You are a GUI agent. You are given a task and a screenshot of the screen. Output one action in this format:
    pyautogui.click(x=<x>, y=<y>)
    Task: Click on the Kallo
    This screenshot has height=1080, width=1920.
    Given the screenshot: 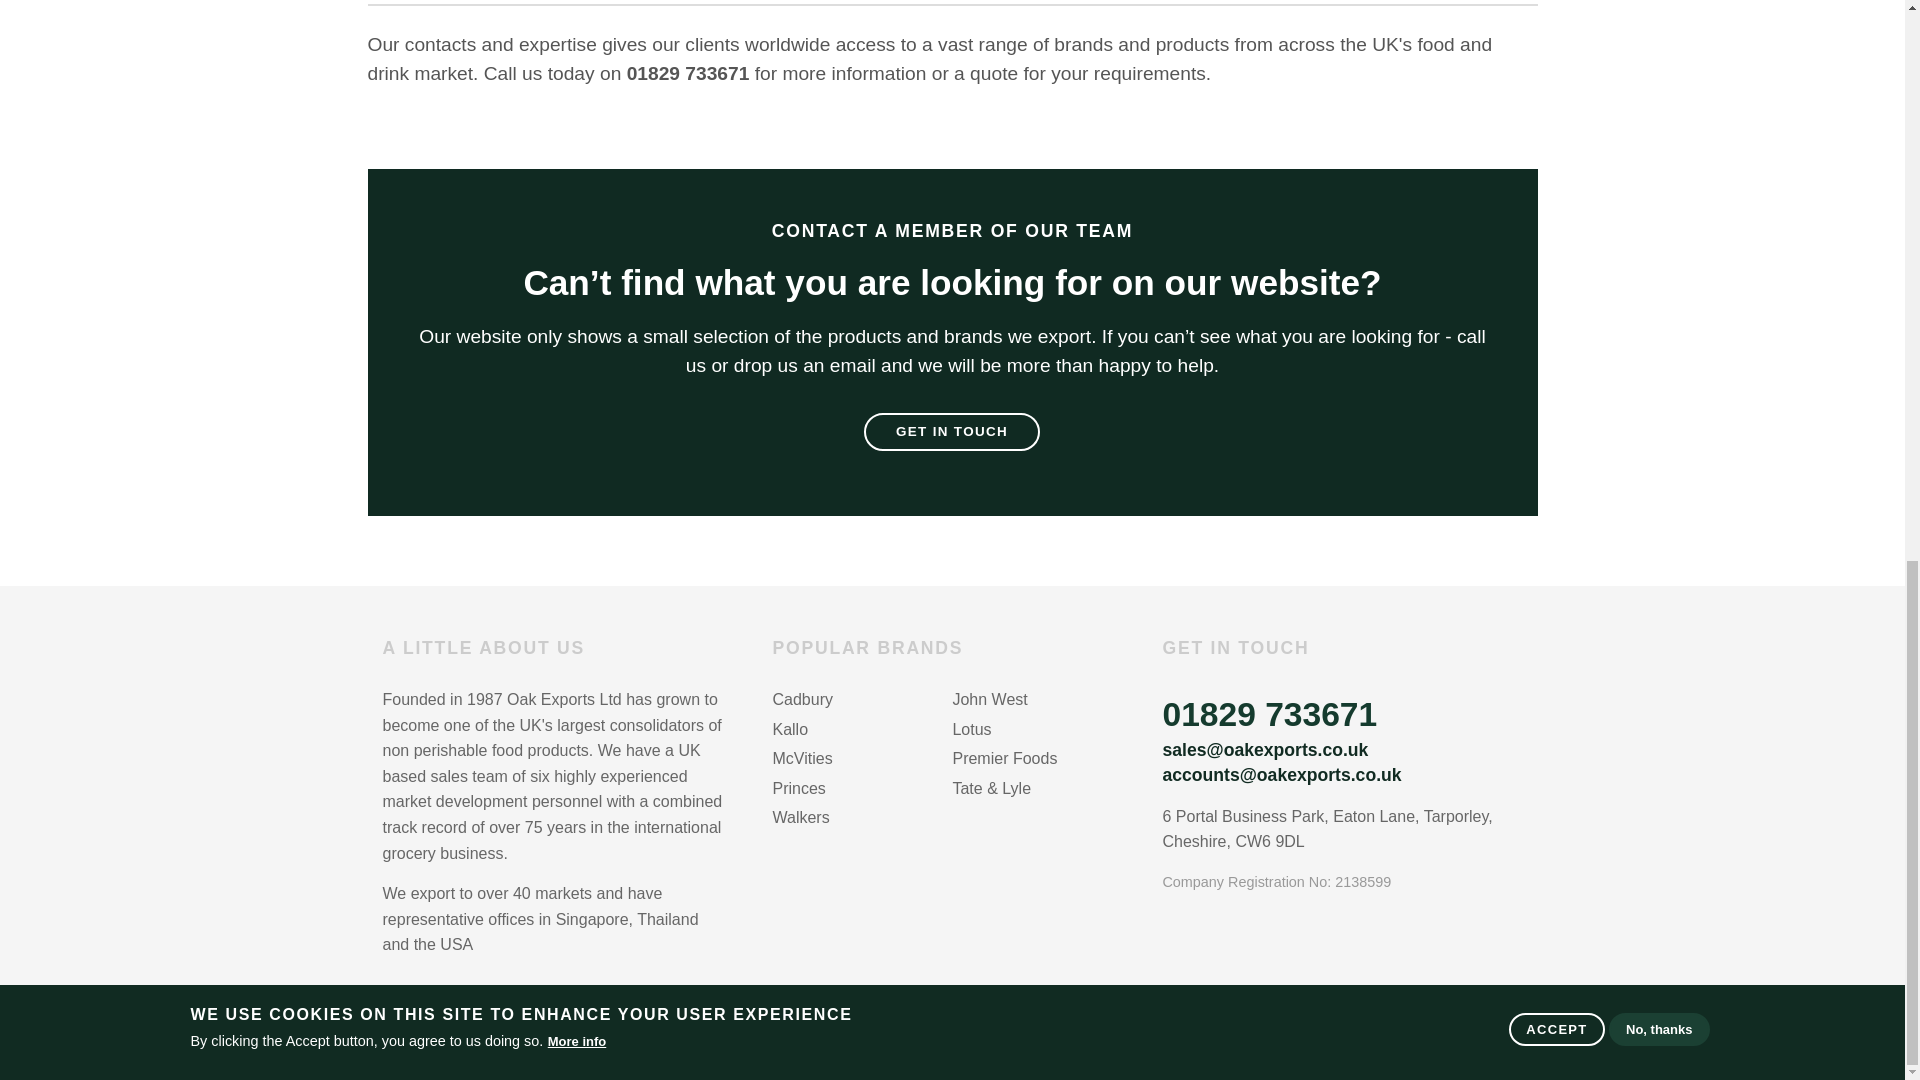 What is the action you would take?
    pyautogui.click(x=862, y=732)
    